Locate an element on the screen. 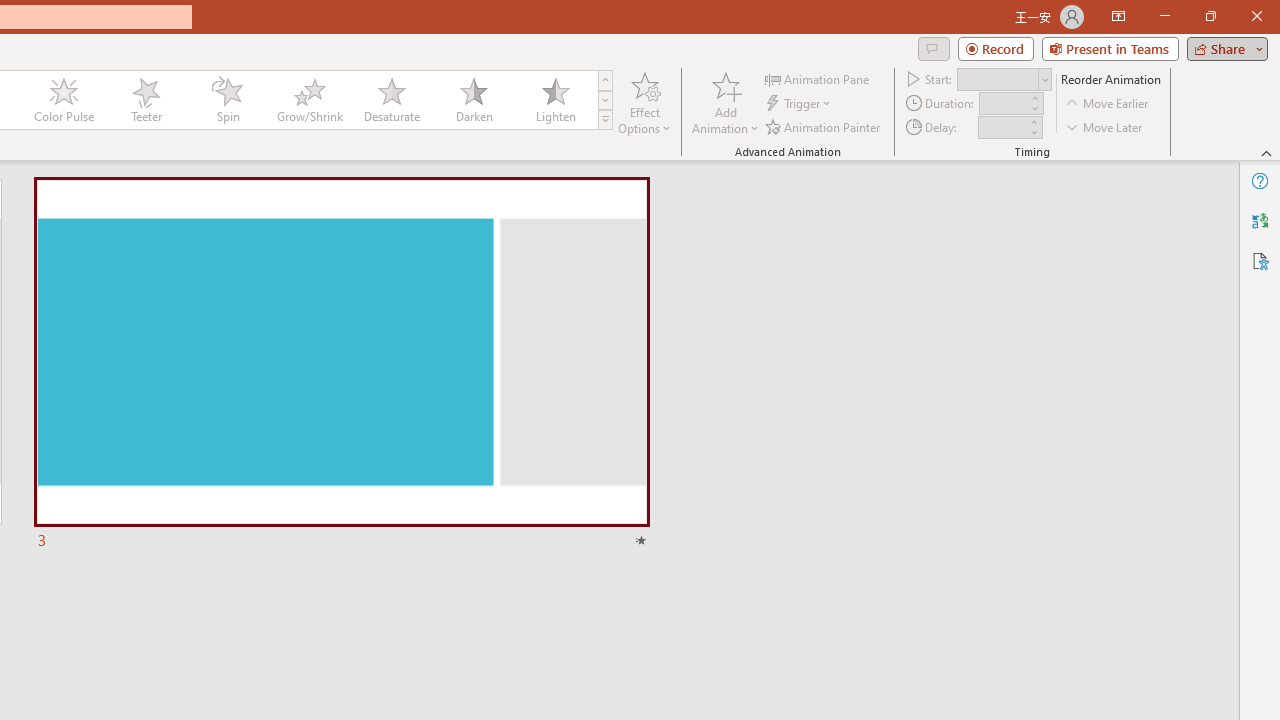 This screenshot has height=720, width=1280. Animation Painter is located at coordinates (824, 126).